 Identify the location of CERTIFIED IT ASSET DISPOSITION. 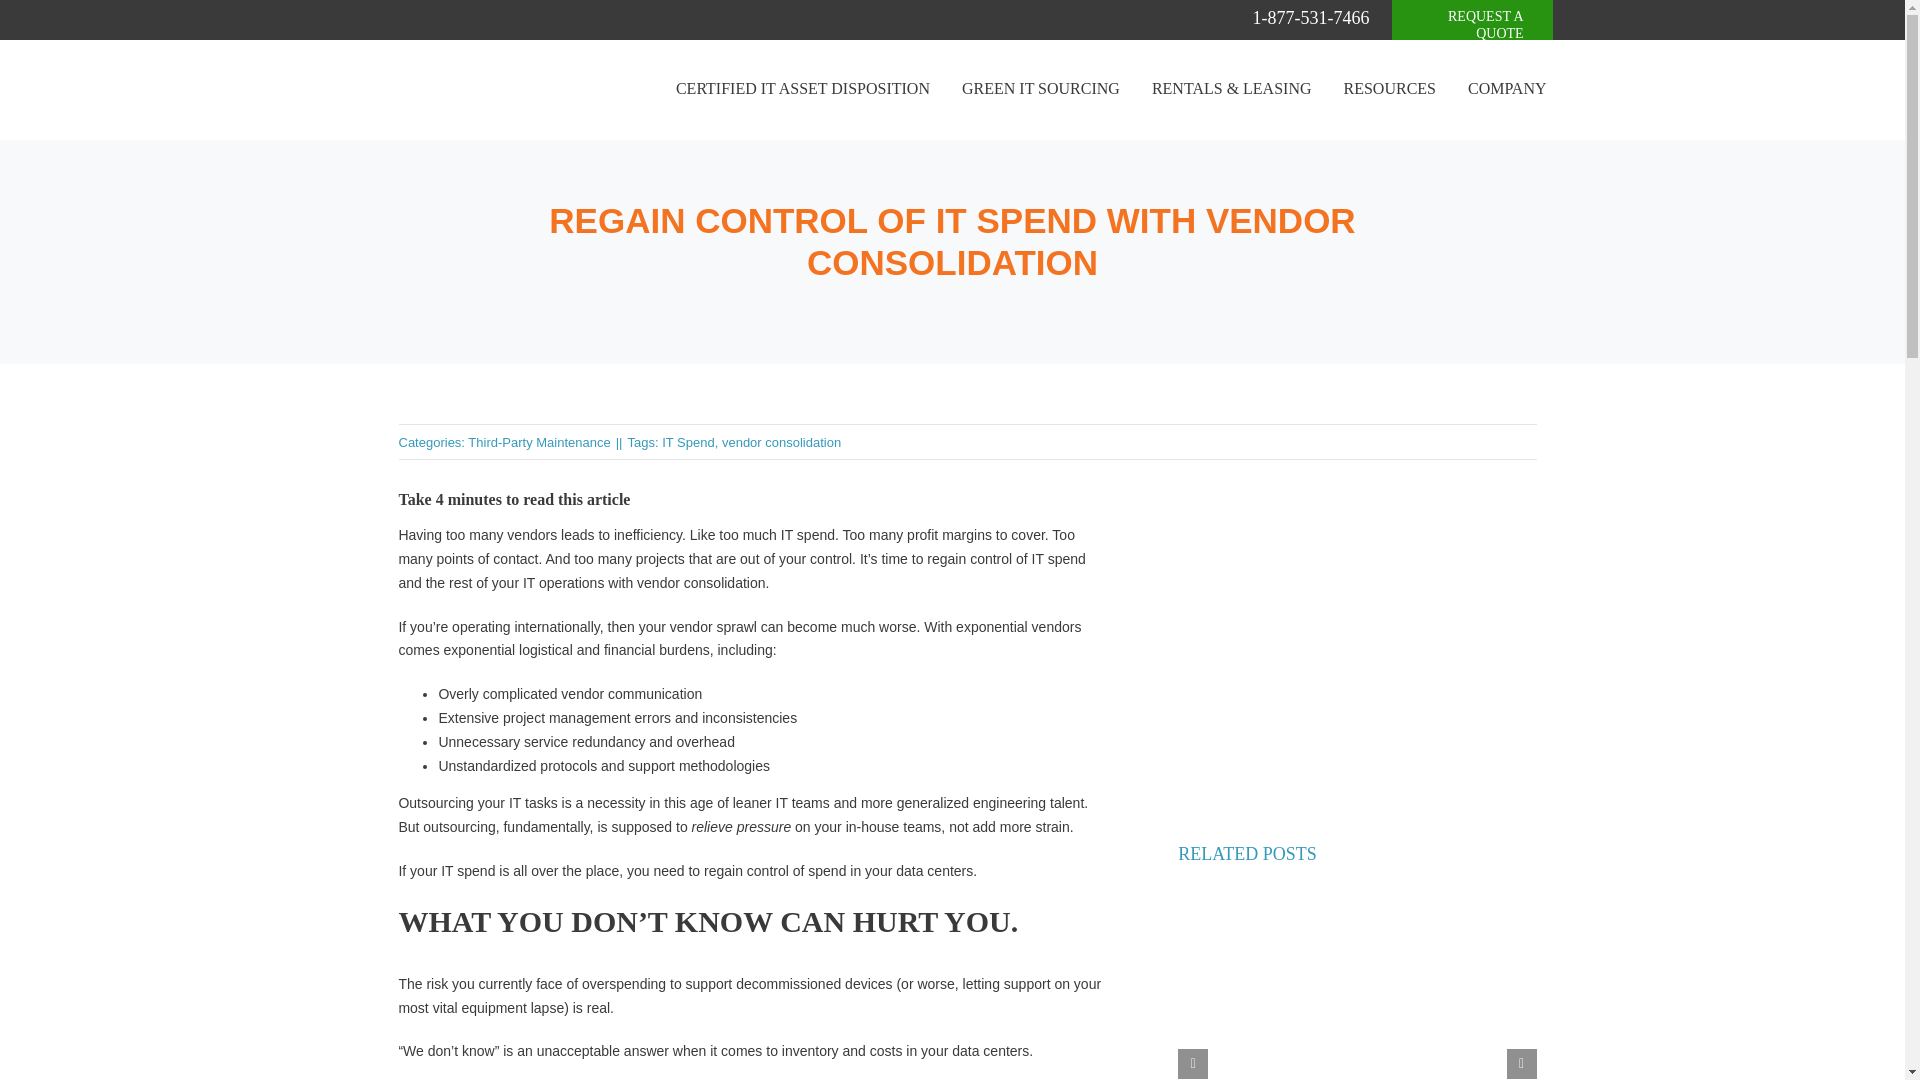
(803, 90).